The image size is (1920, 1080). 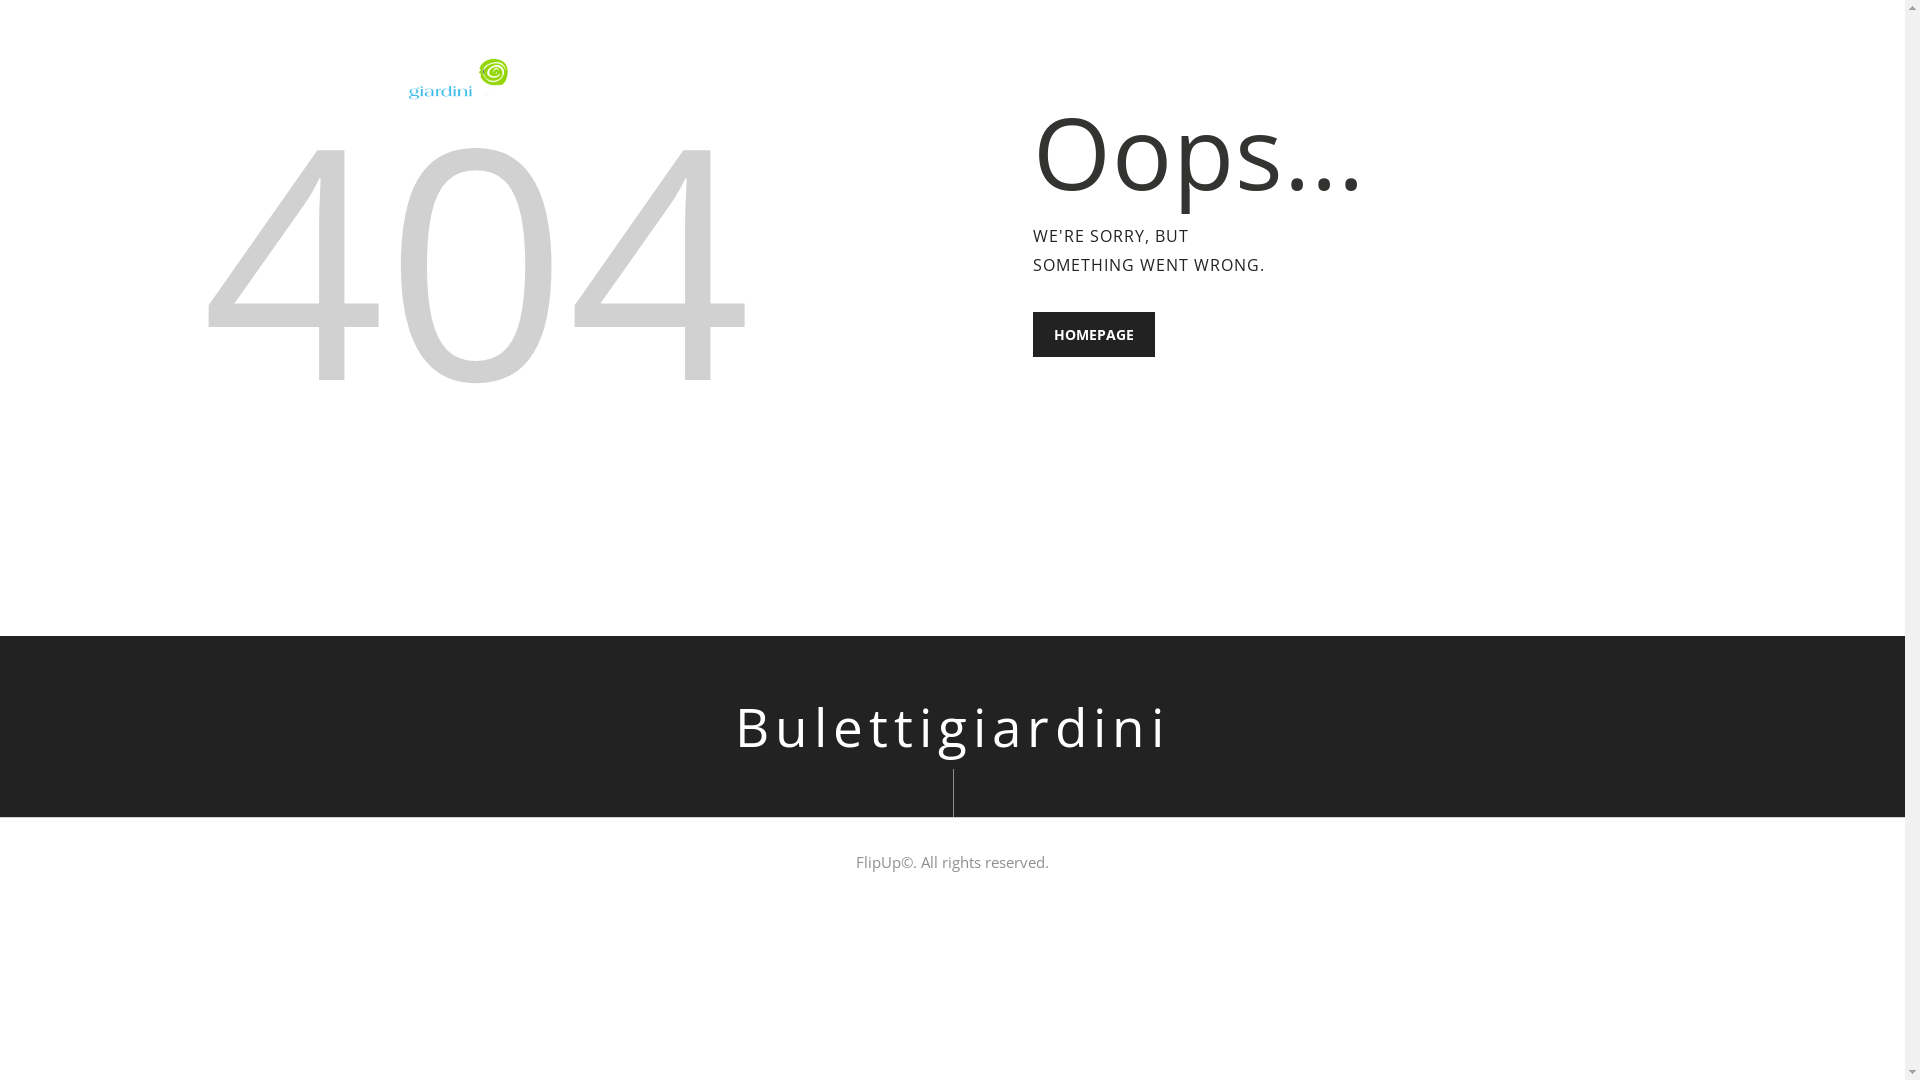 What do you see at coordinates (1252, 79) in the screenshot?
I see `CHI SIAMO` at bounding box center [1252, 79].